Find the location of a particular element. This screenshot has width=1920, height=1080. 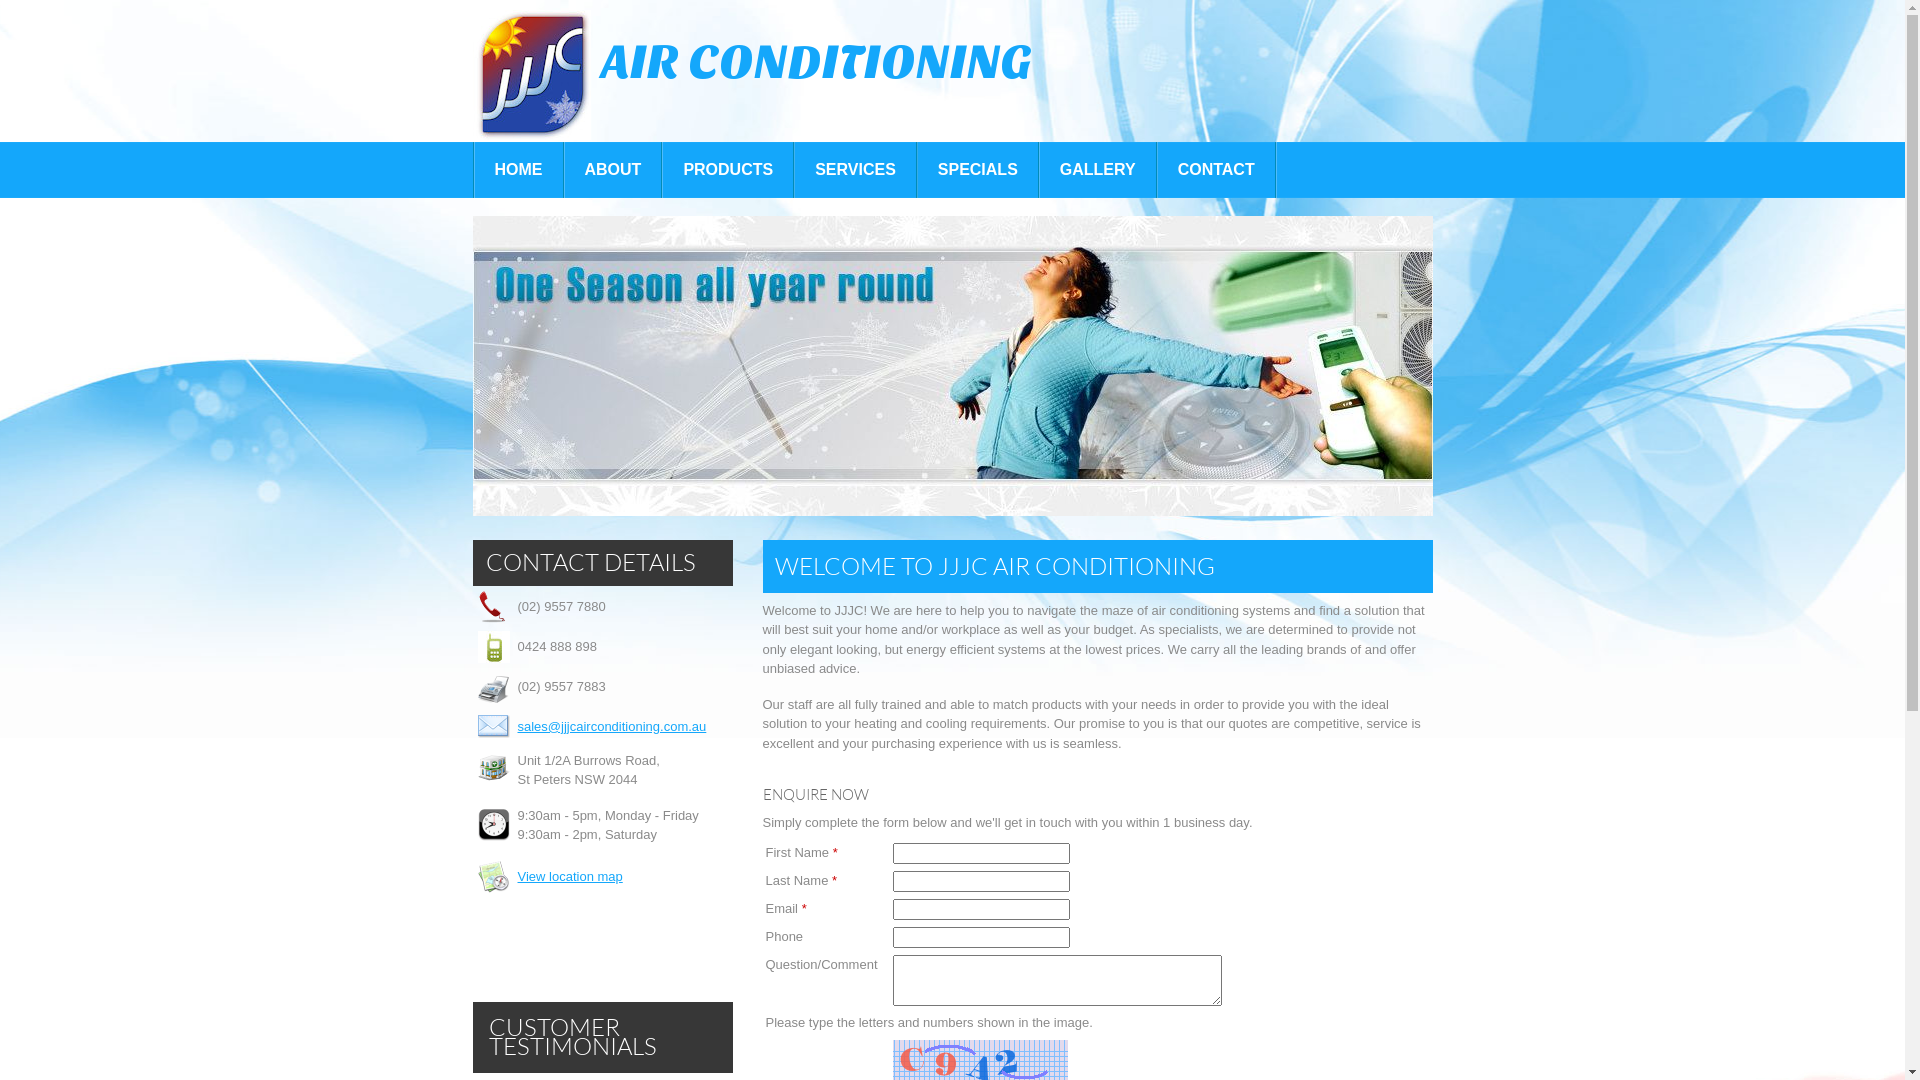

sales@jjjcairconditioning.com.au is located at coordinates (612, 726).